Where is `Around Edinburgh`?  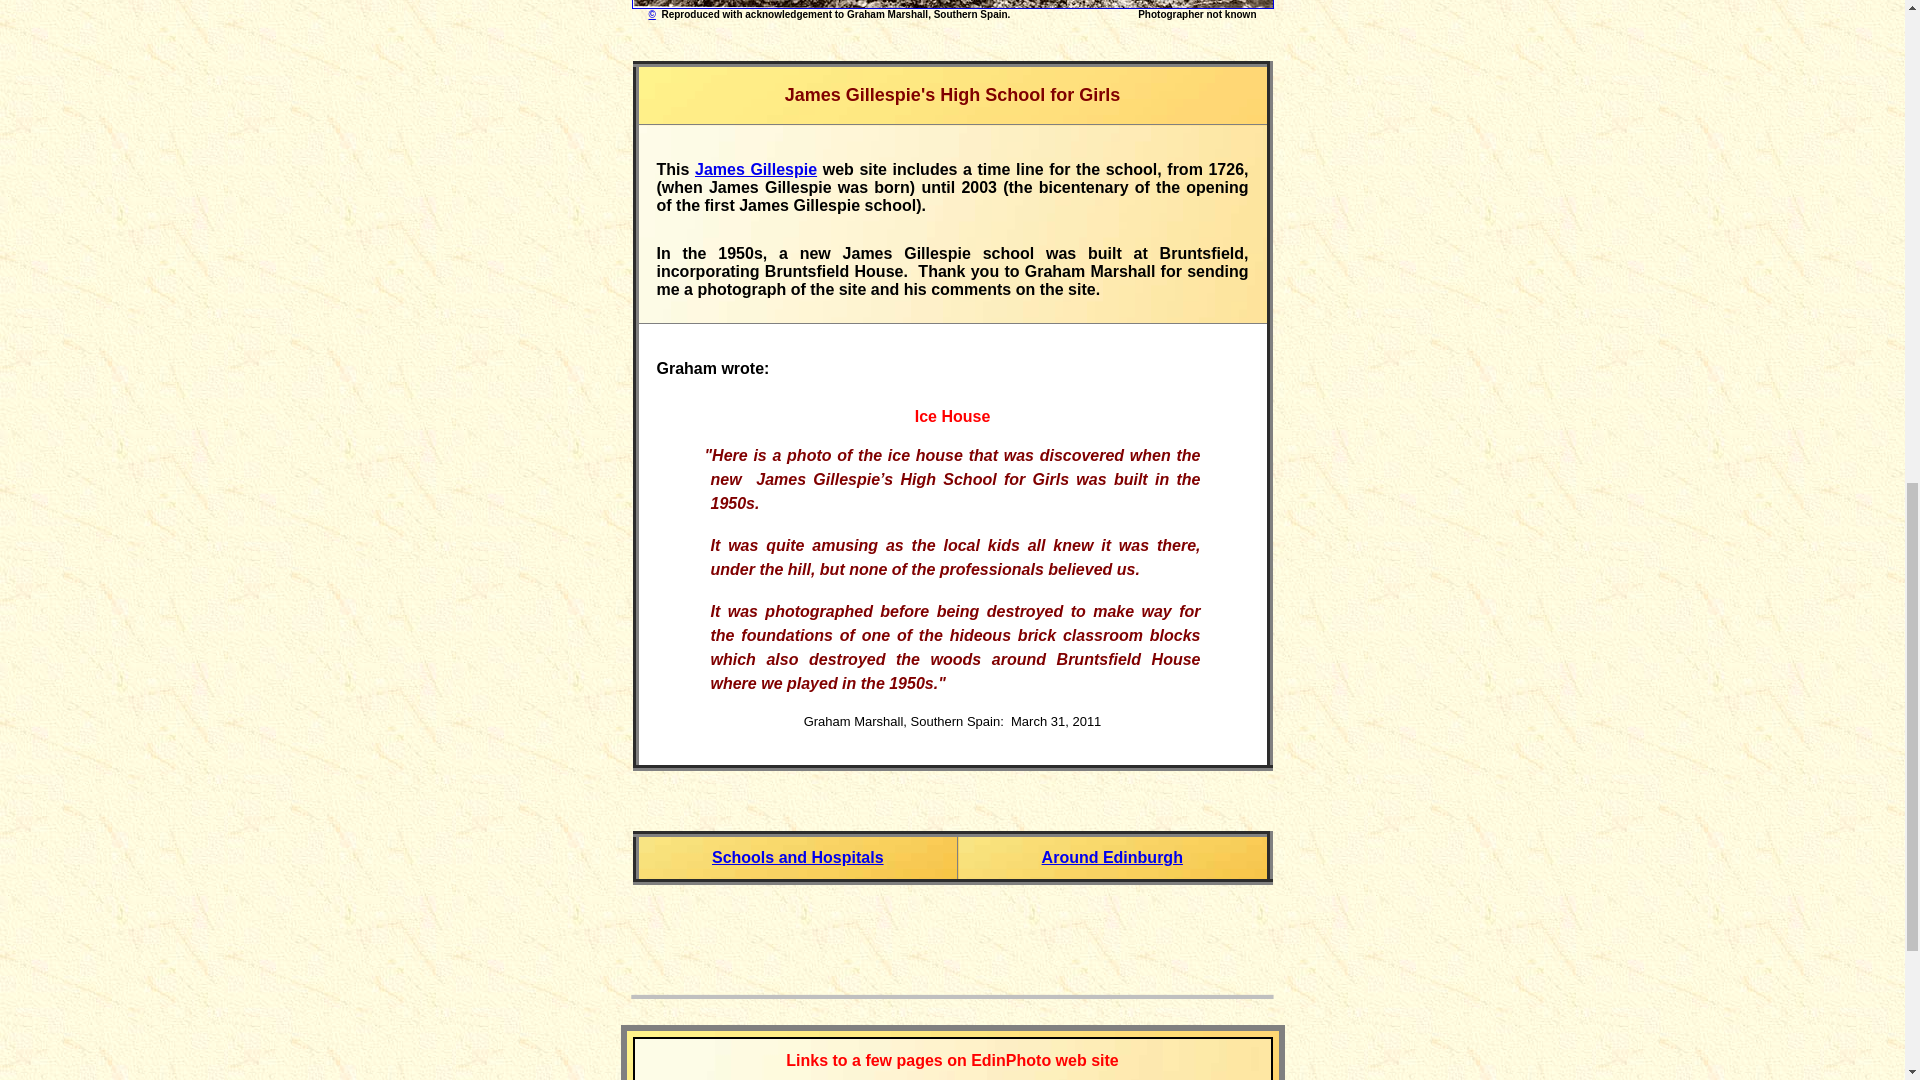
Around Edinburgh is located at coordinates (1112, 857).